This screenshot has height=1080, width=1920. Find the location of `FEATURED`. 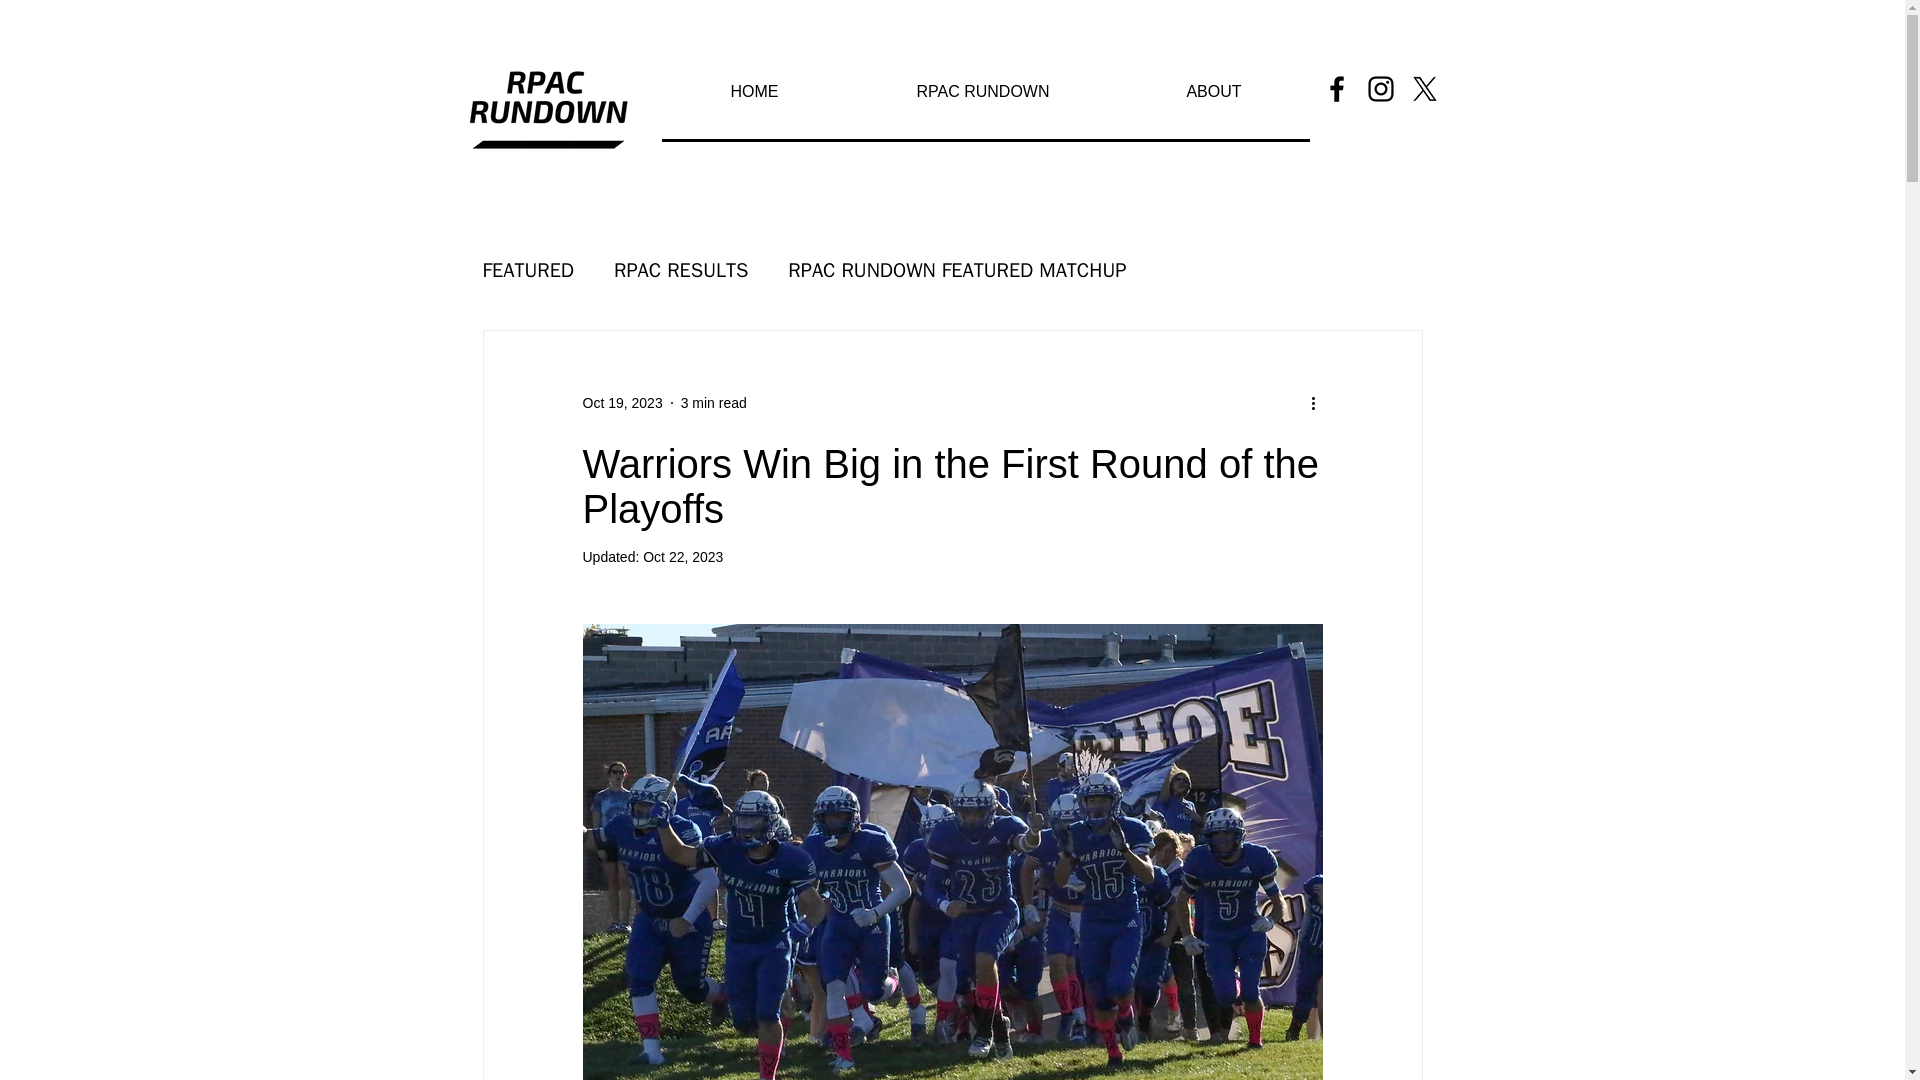

FEATURED is located at coordinates (528, 268).